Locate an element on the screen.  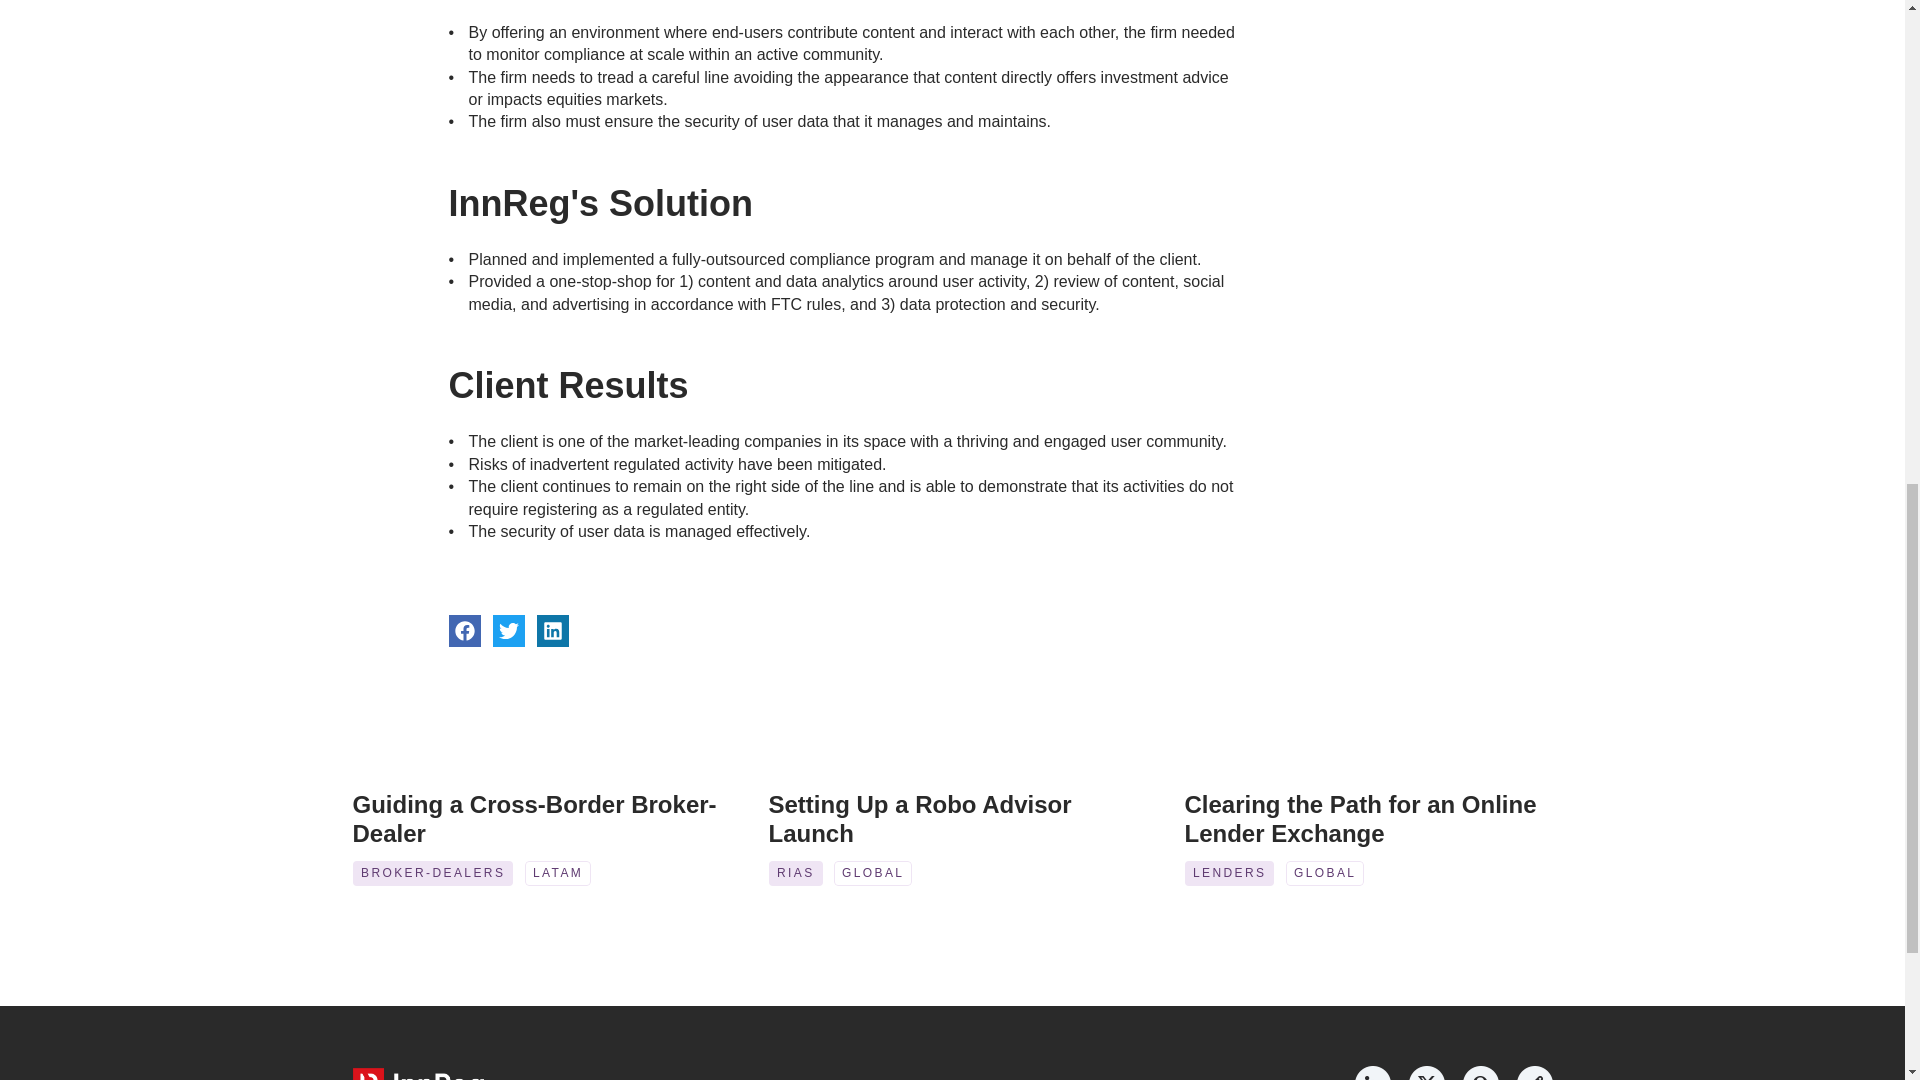
Guiding a Cross-Border Broker-Dealer is located at coordinates (534, 818).